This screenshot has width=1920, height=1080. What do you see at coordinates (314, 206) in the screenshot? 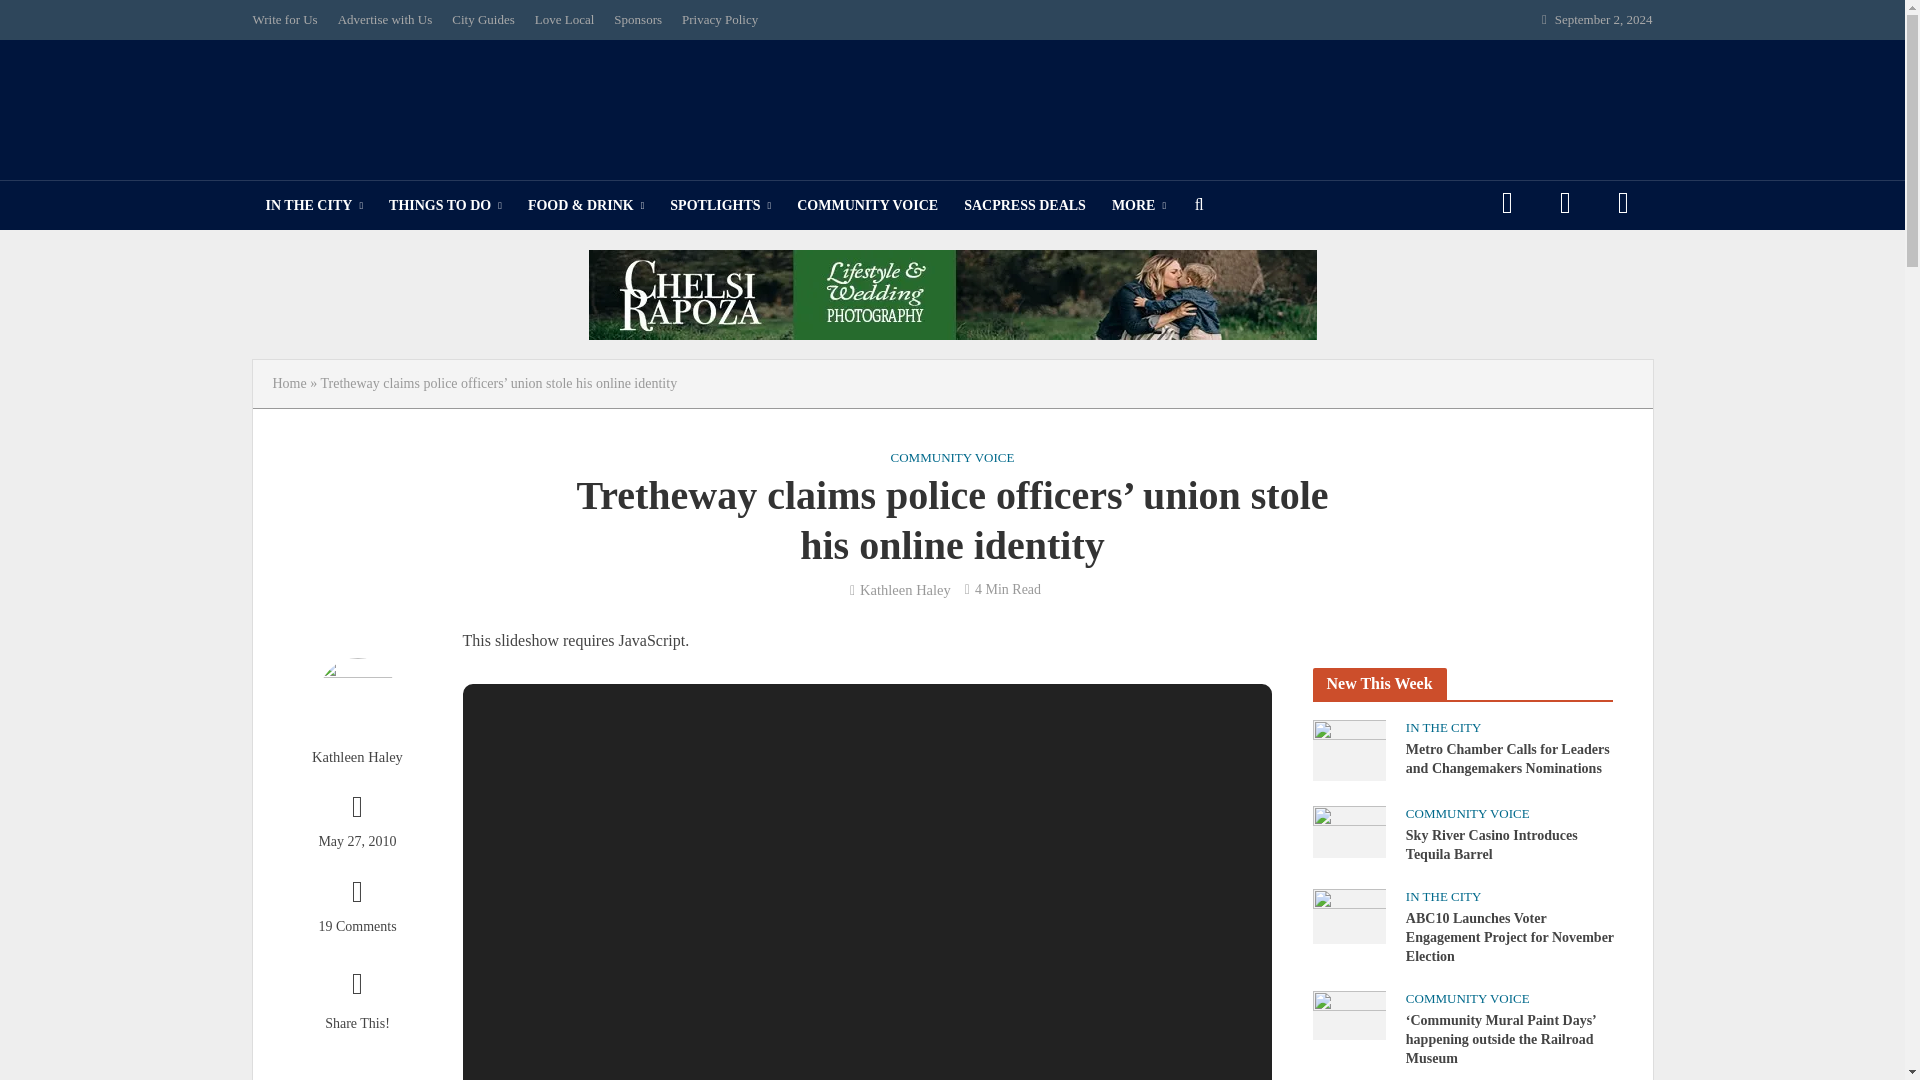
I see `IN THE CITY` at bounding box center [314, 206].